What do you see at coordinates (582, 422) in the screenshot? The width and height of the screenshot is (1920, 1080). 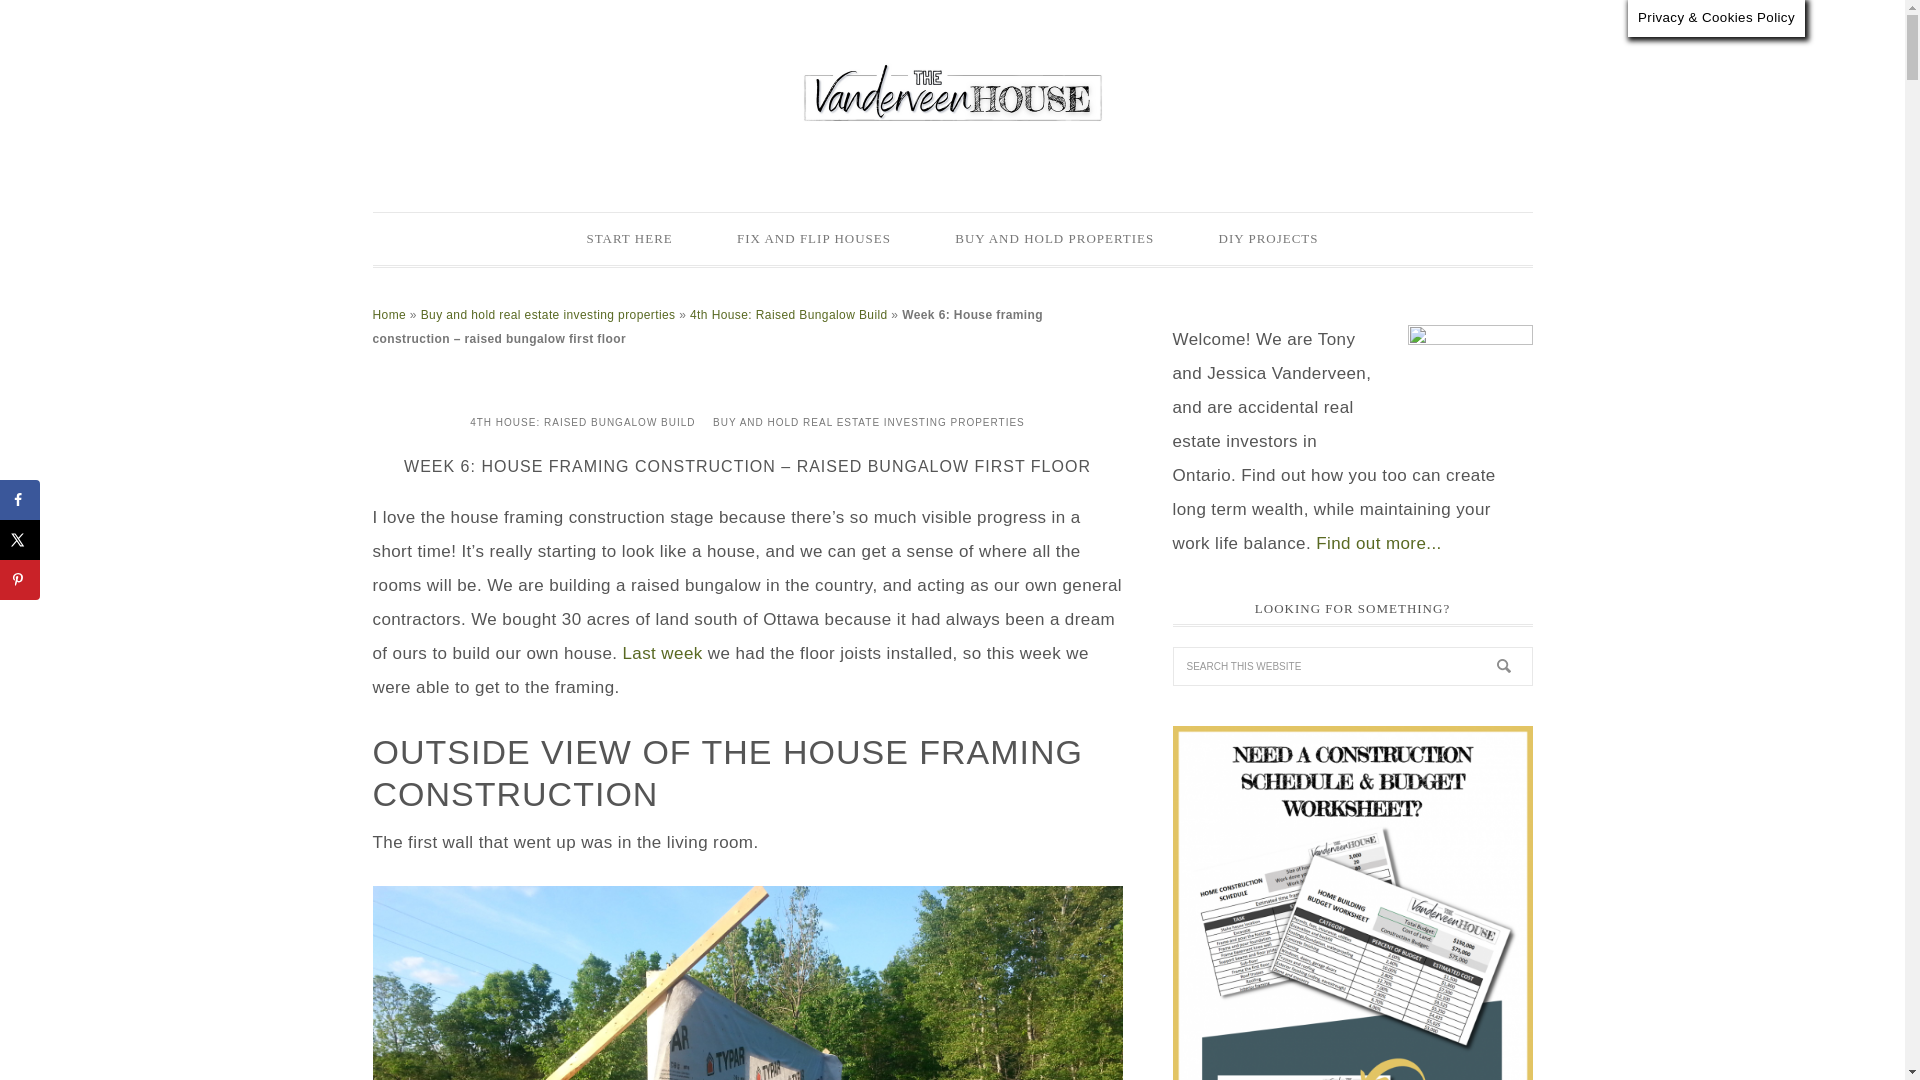 I see `4TH HOUSE: RAISED BUNGALOW BUILD` at bounding box center [582, 422].